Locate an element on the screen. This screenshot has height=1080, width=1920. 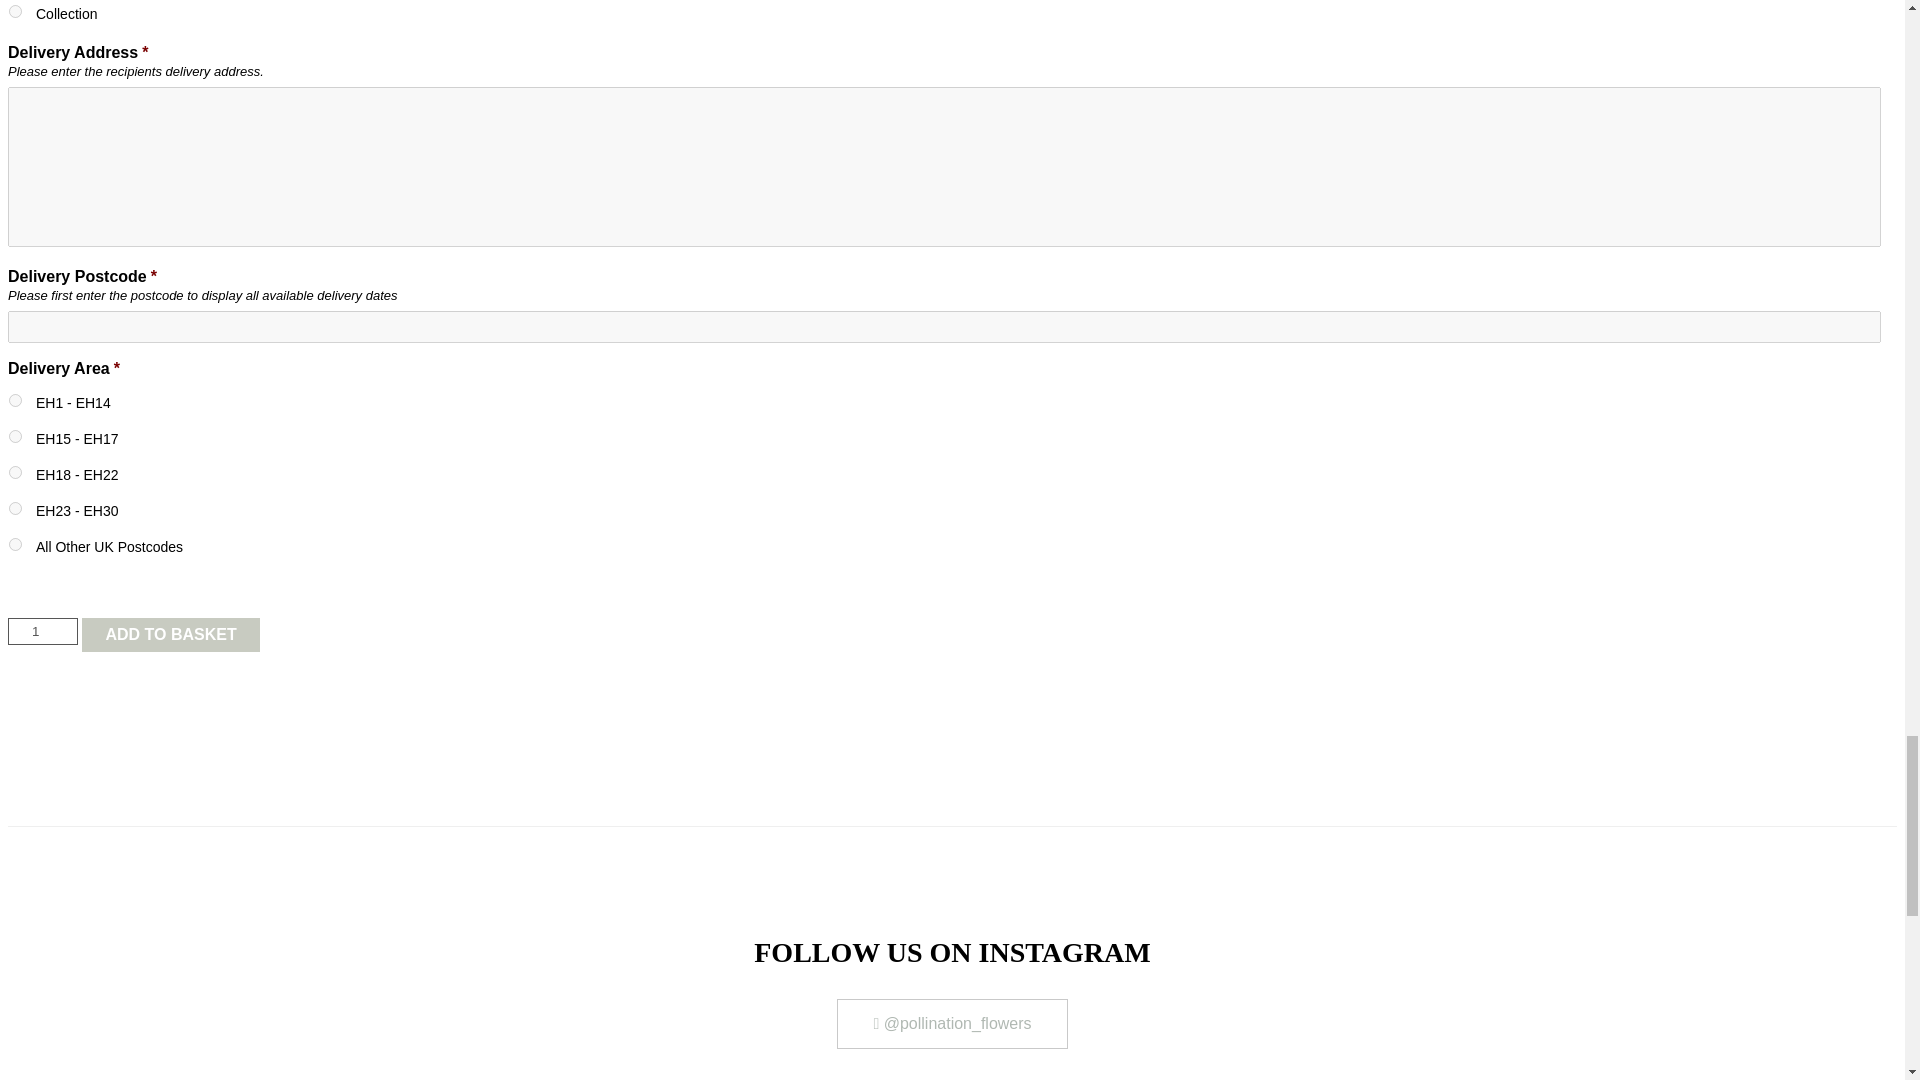
1 is located at coordinates (42, 630).